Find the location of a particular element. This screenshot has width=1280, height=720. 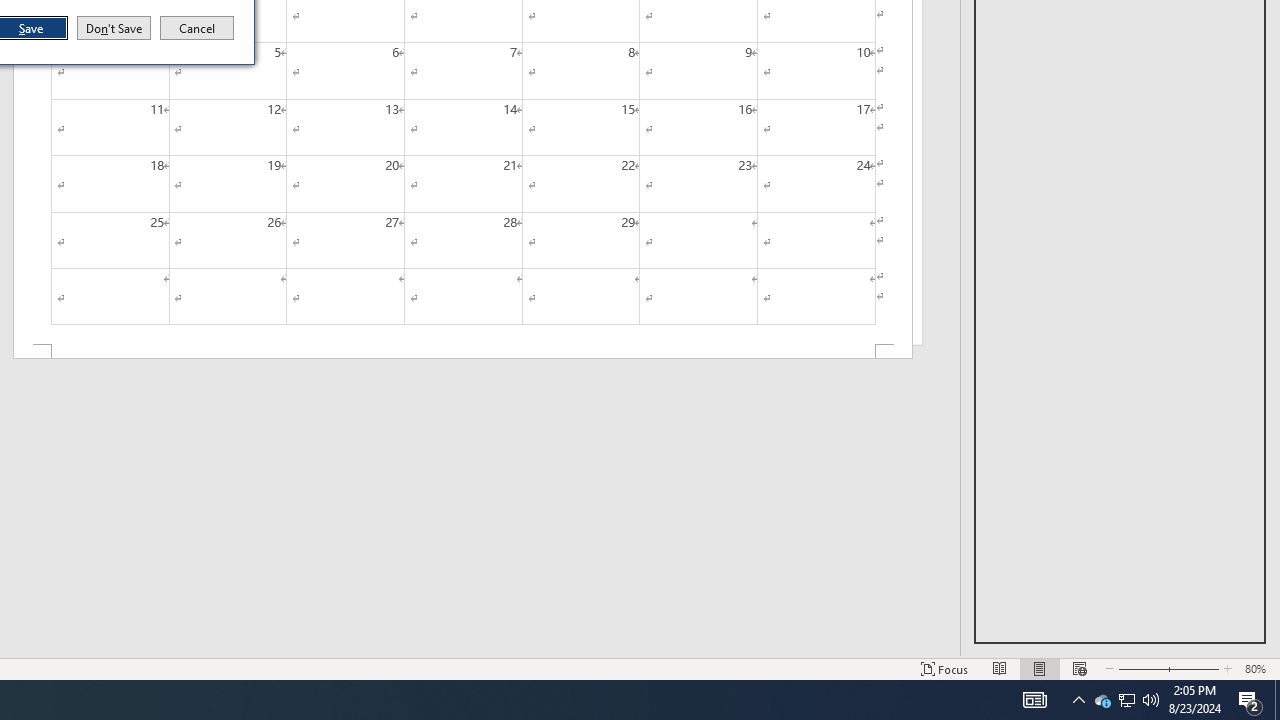

Zoom In is located at coordinates (1277, 700).